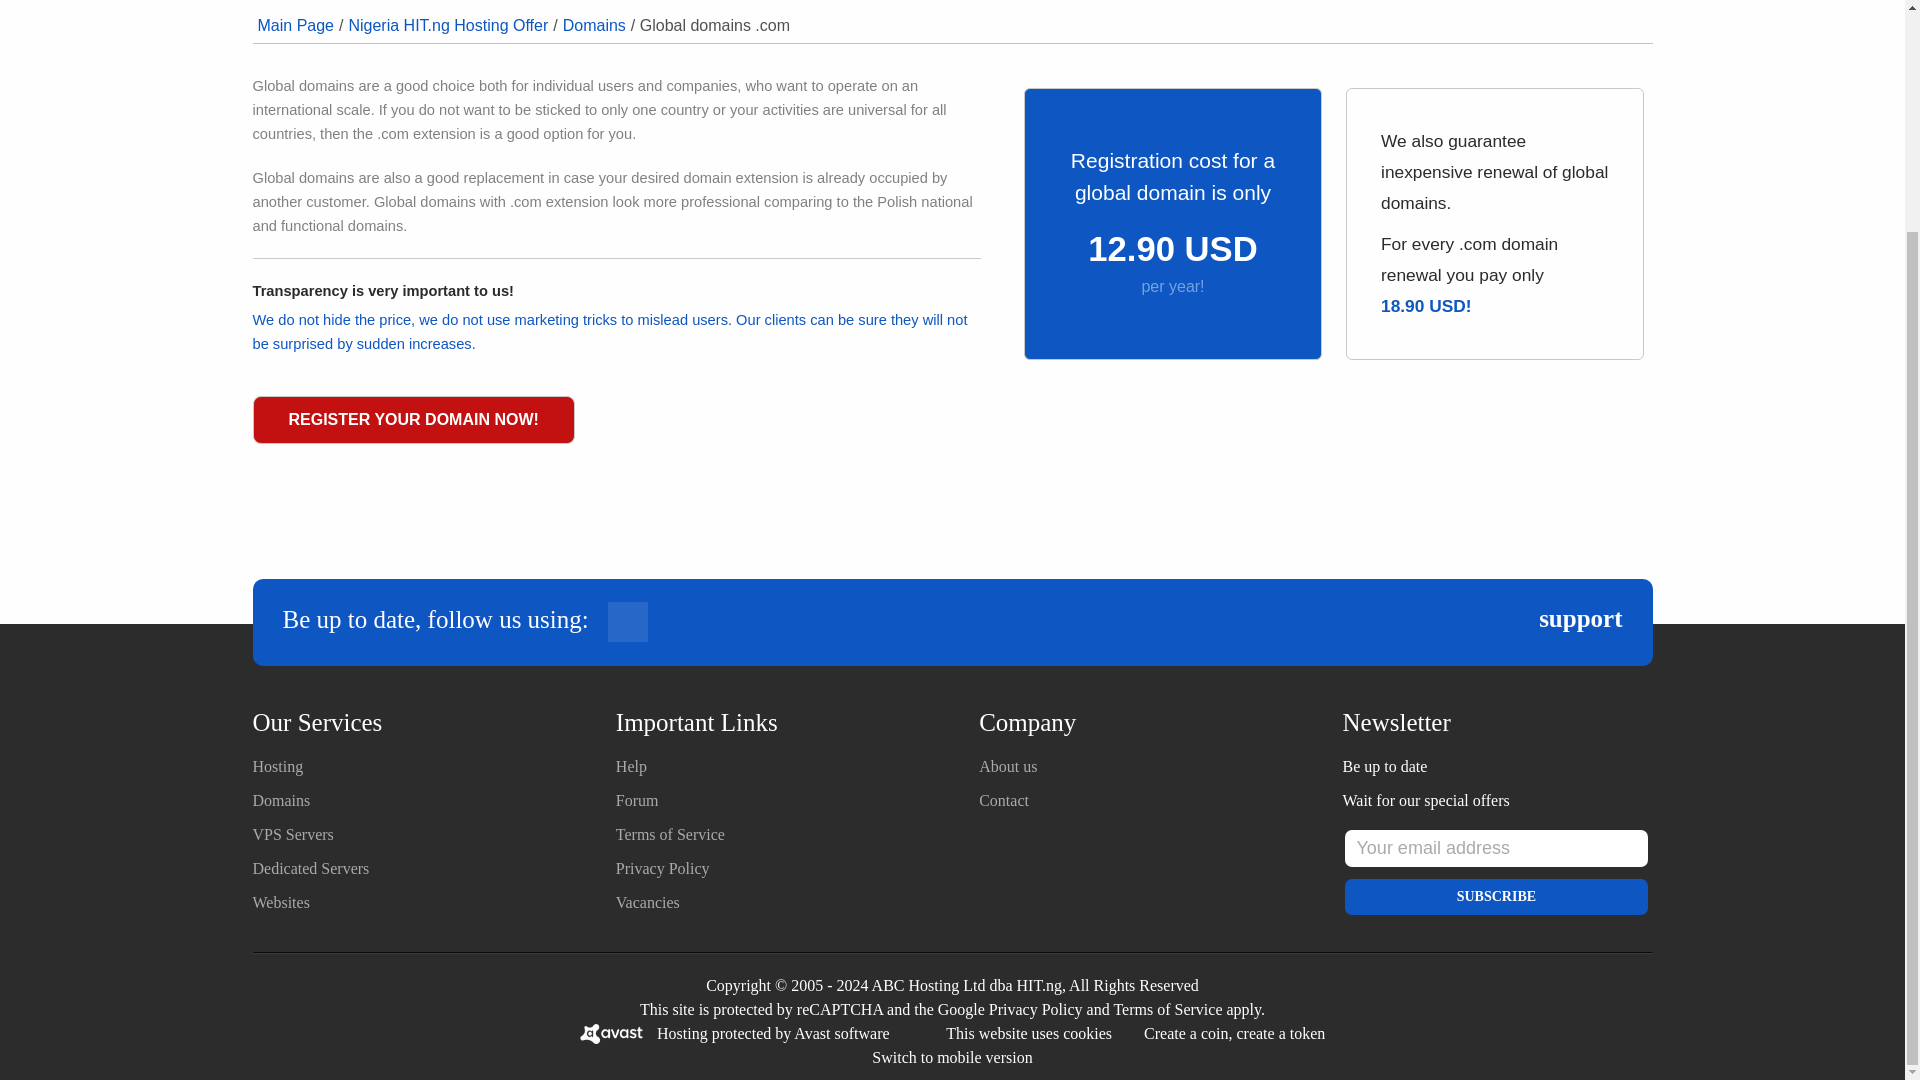  What do you see at coordinates (1496, 896) in the screenshot?
I see `Subscribe` at bounding box center [1496, 896].